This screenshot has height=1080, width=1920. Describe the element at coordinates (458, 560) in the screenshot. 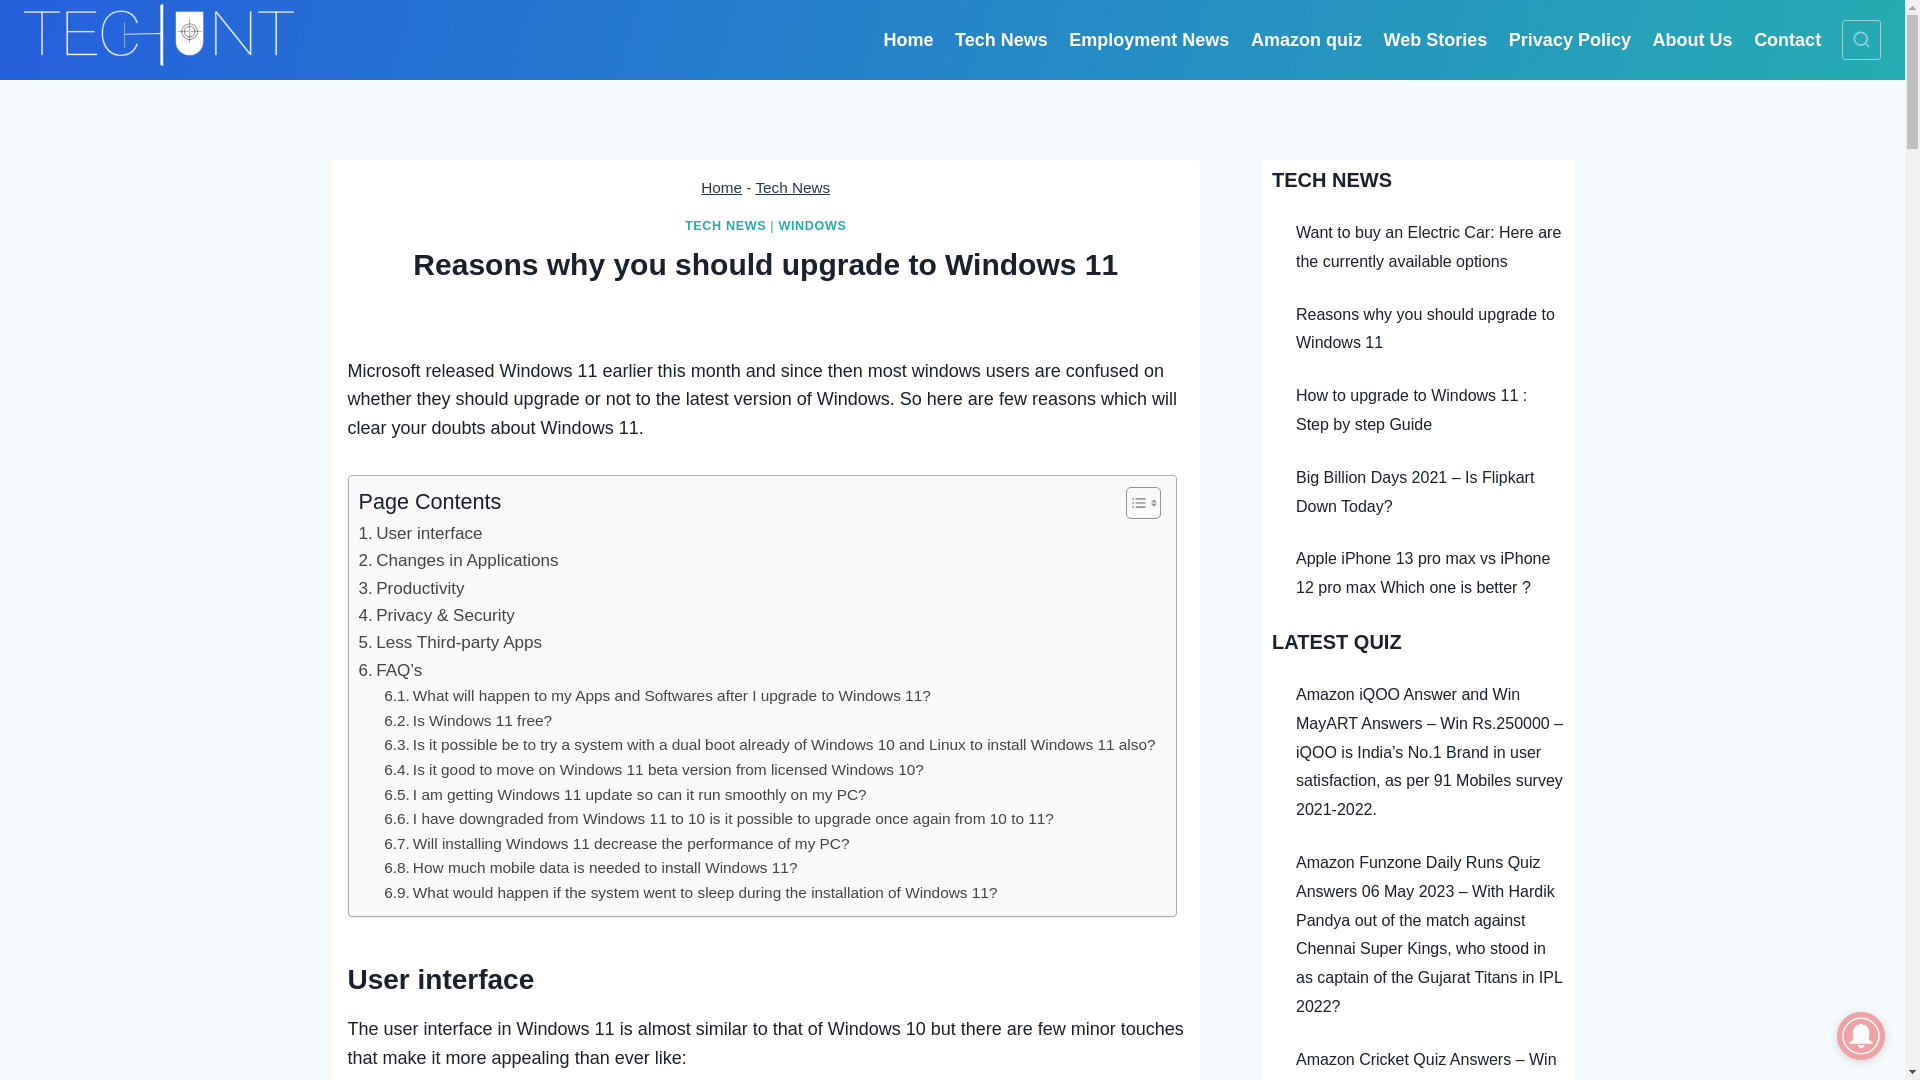

I see `Changes in Applications` at that location.